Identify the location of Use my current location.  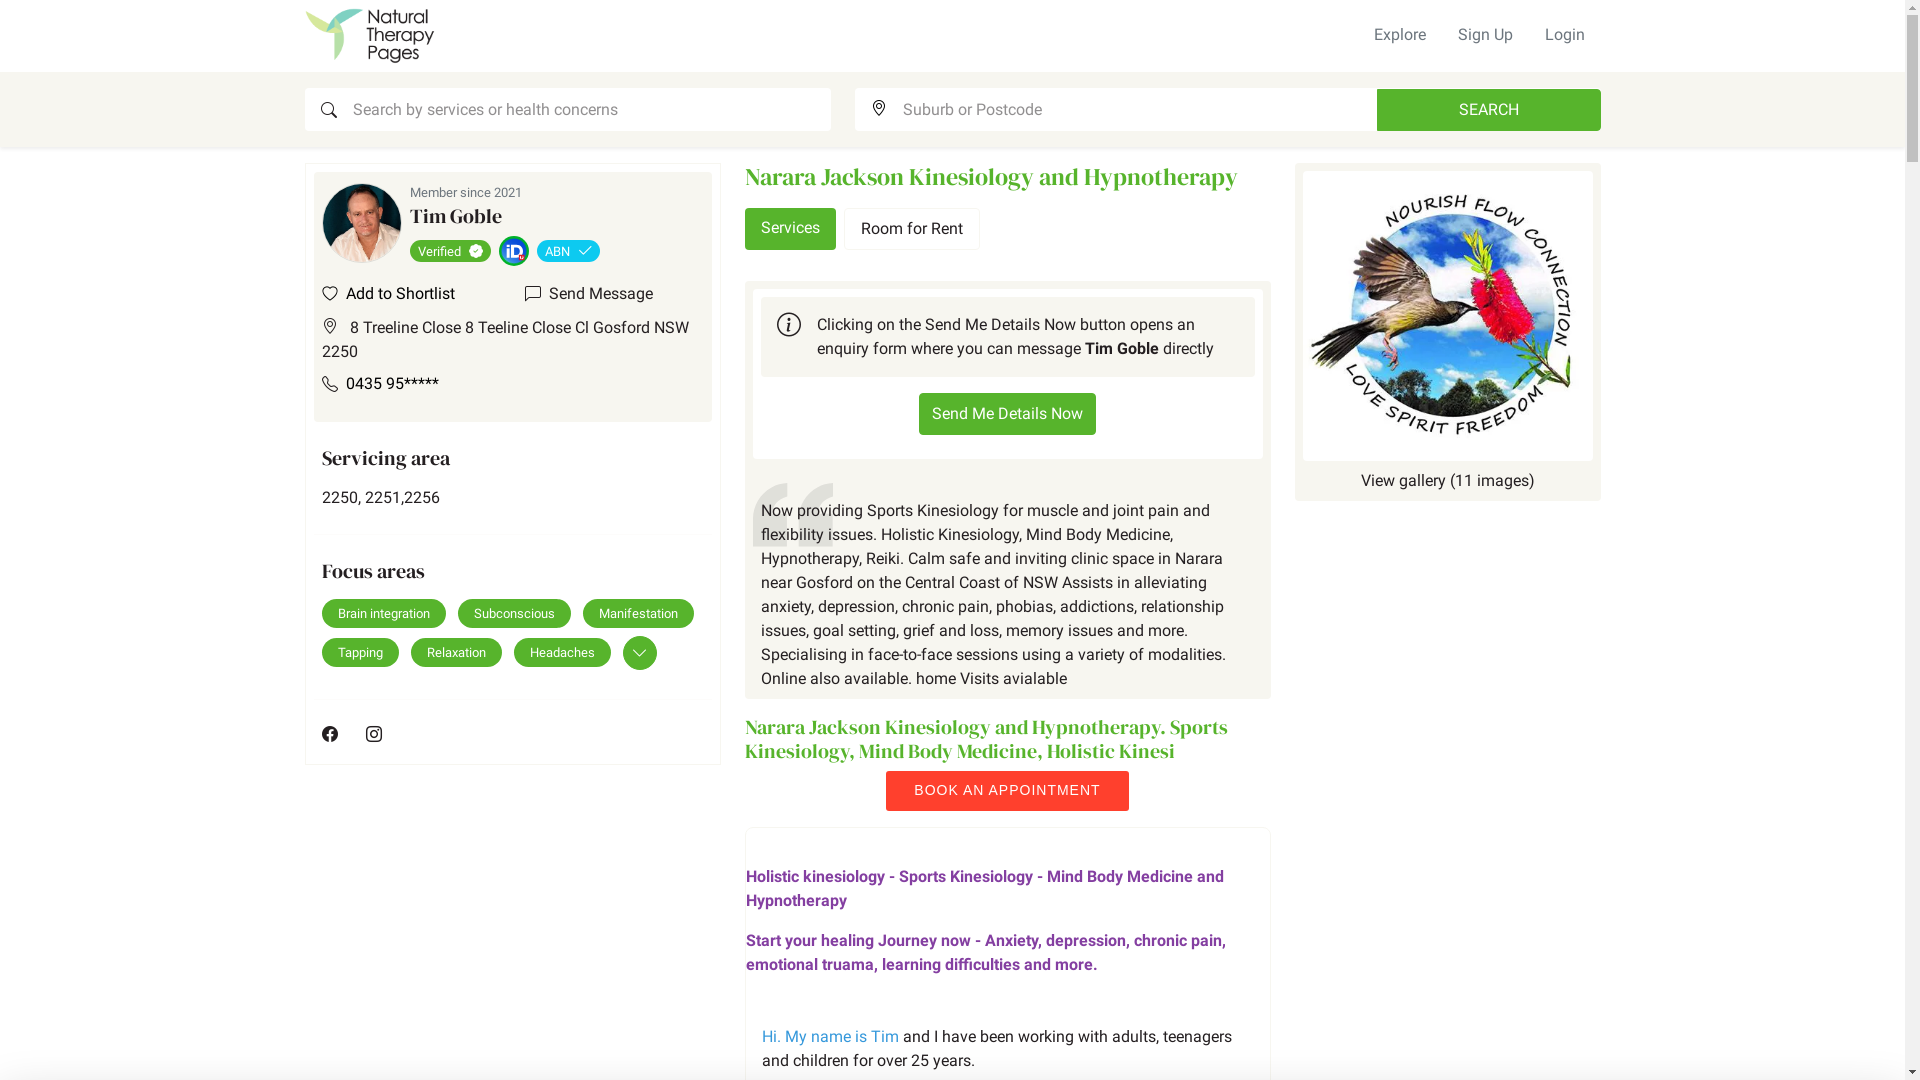
(878, 110).